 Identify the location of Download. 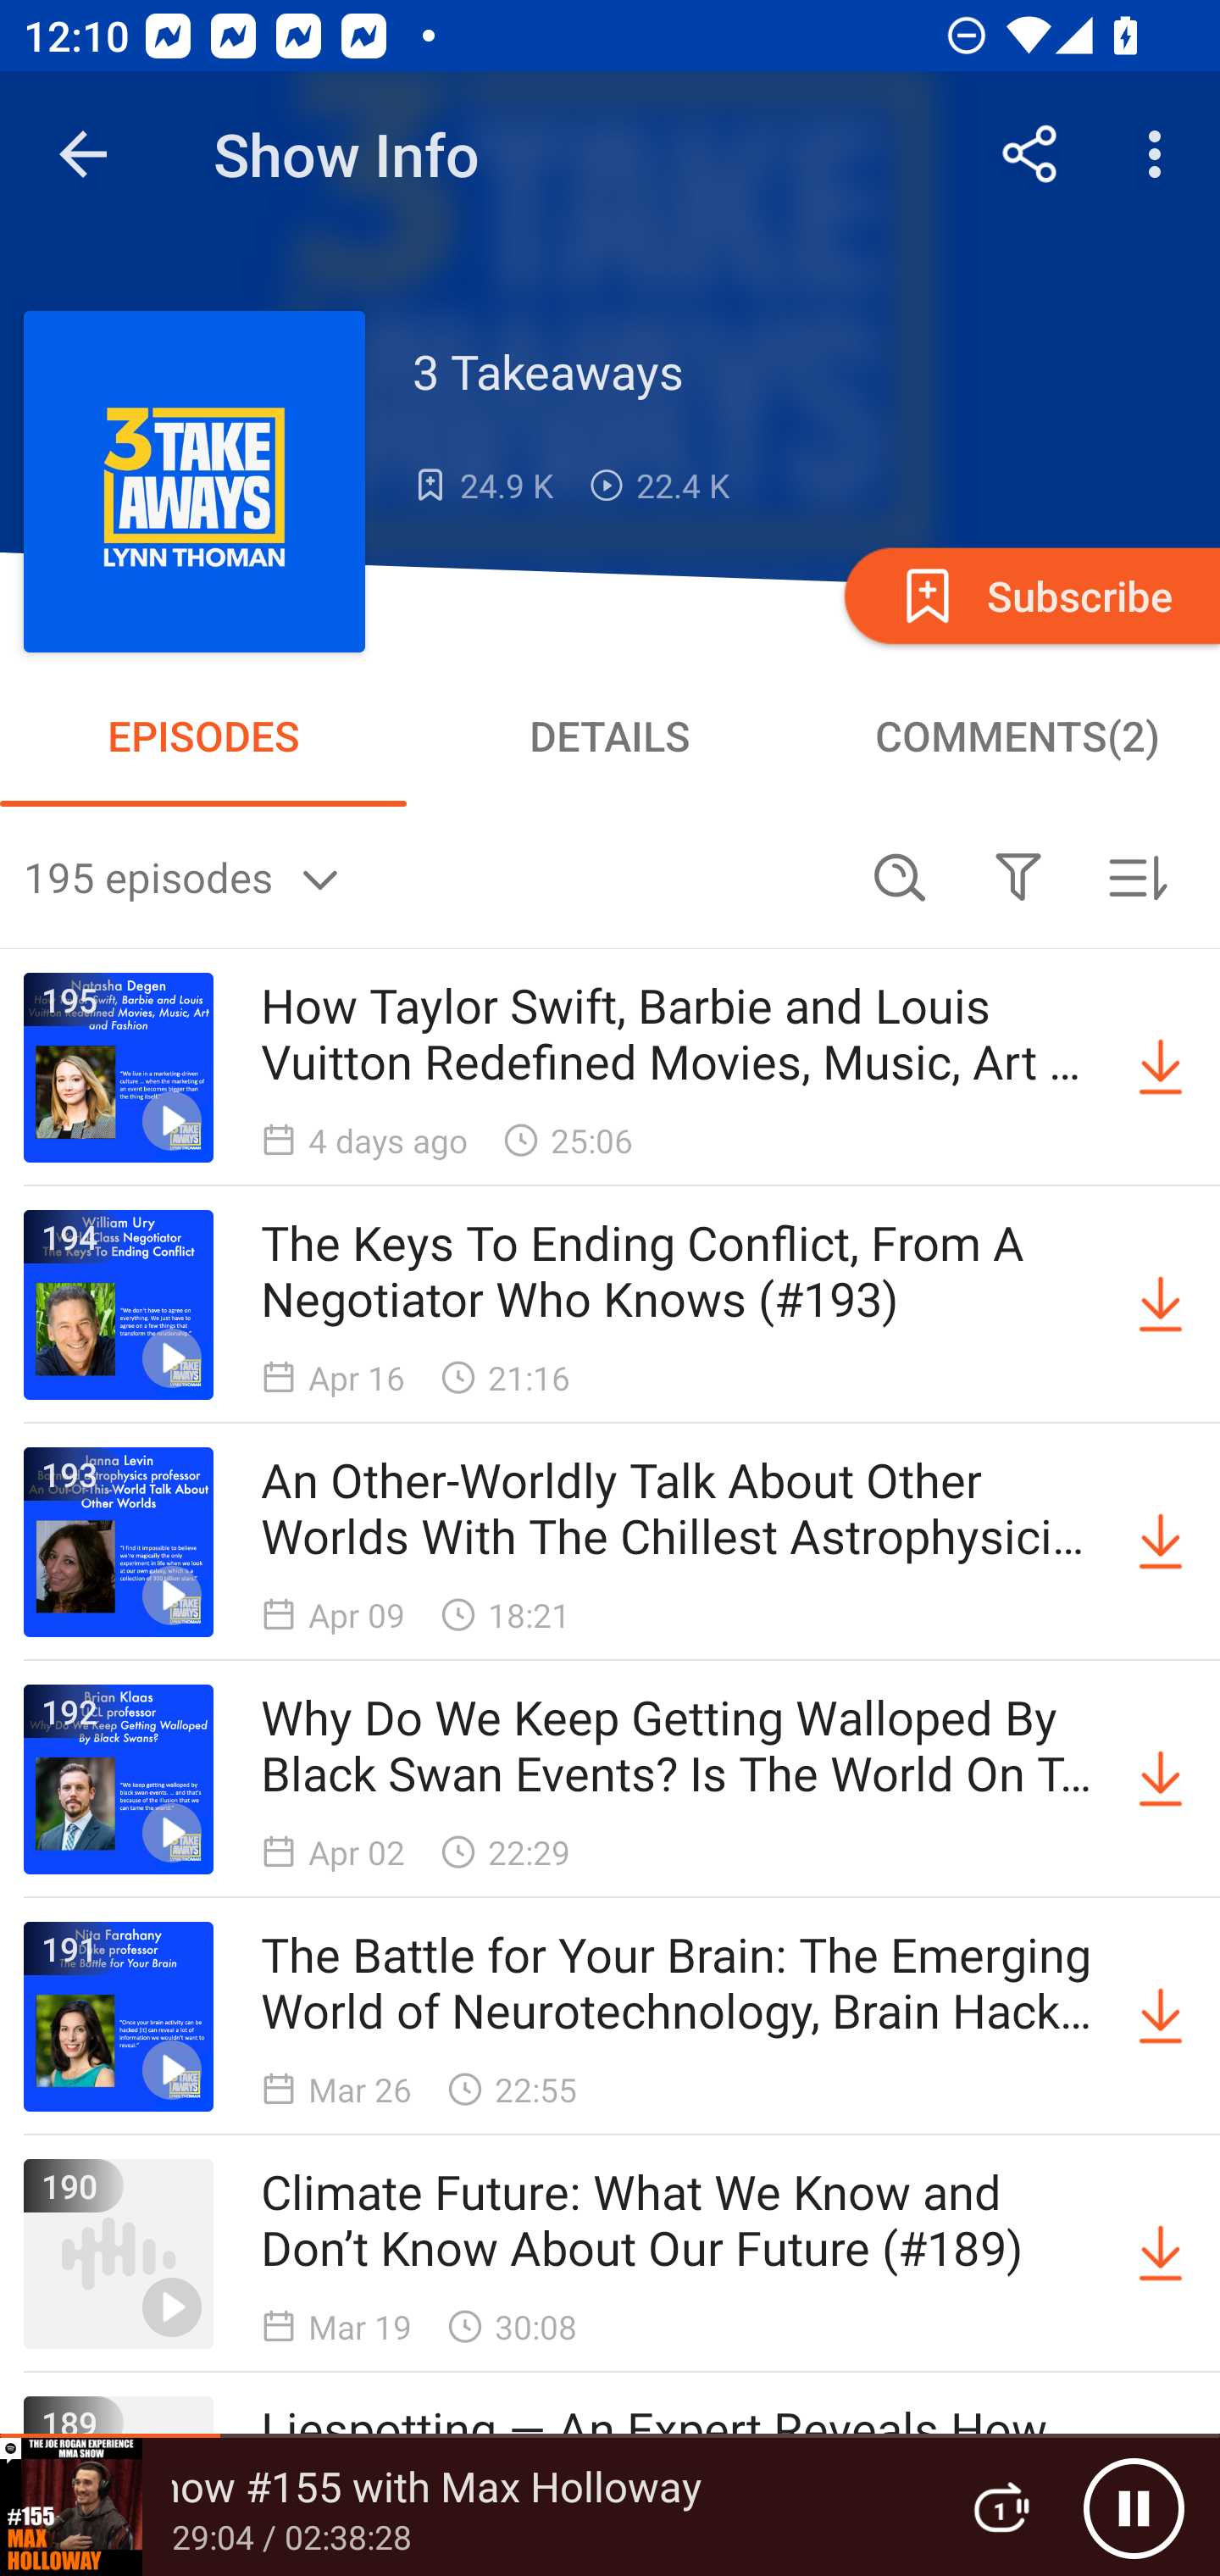
(1161, 1779).